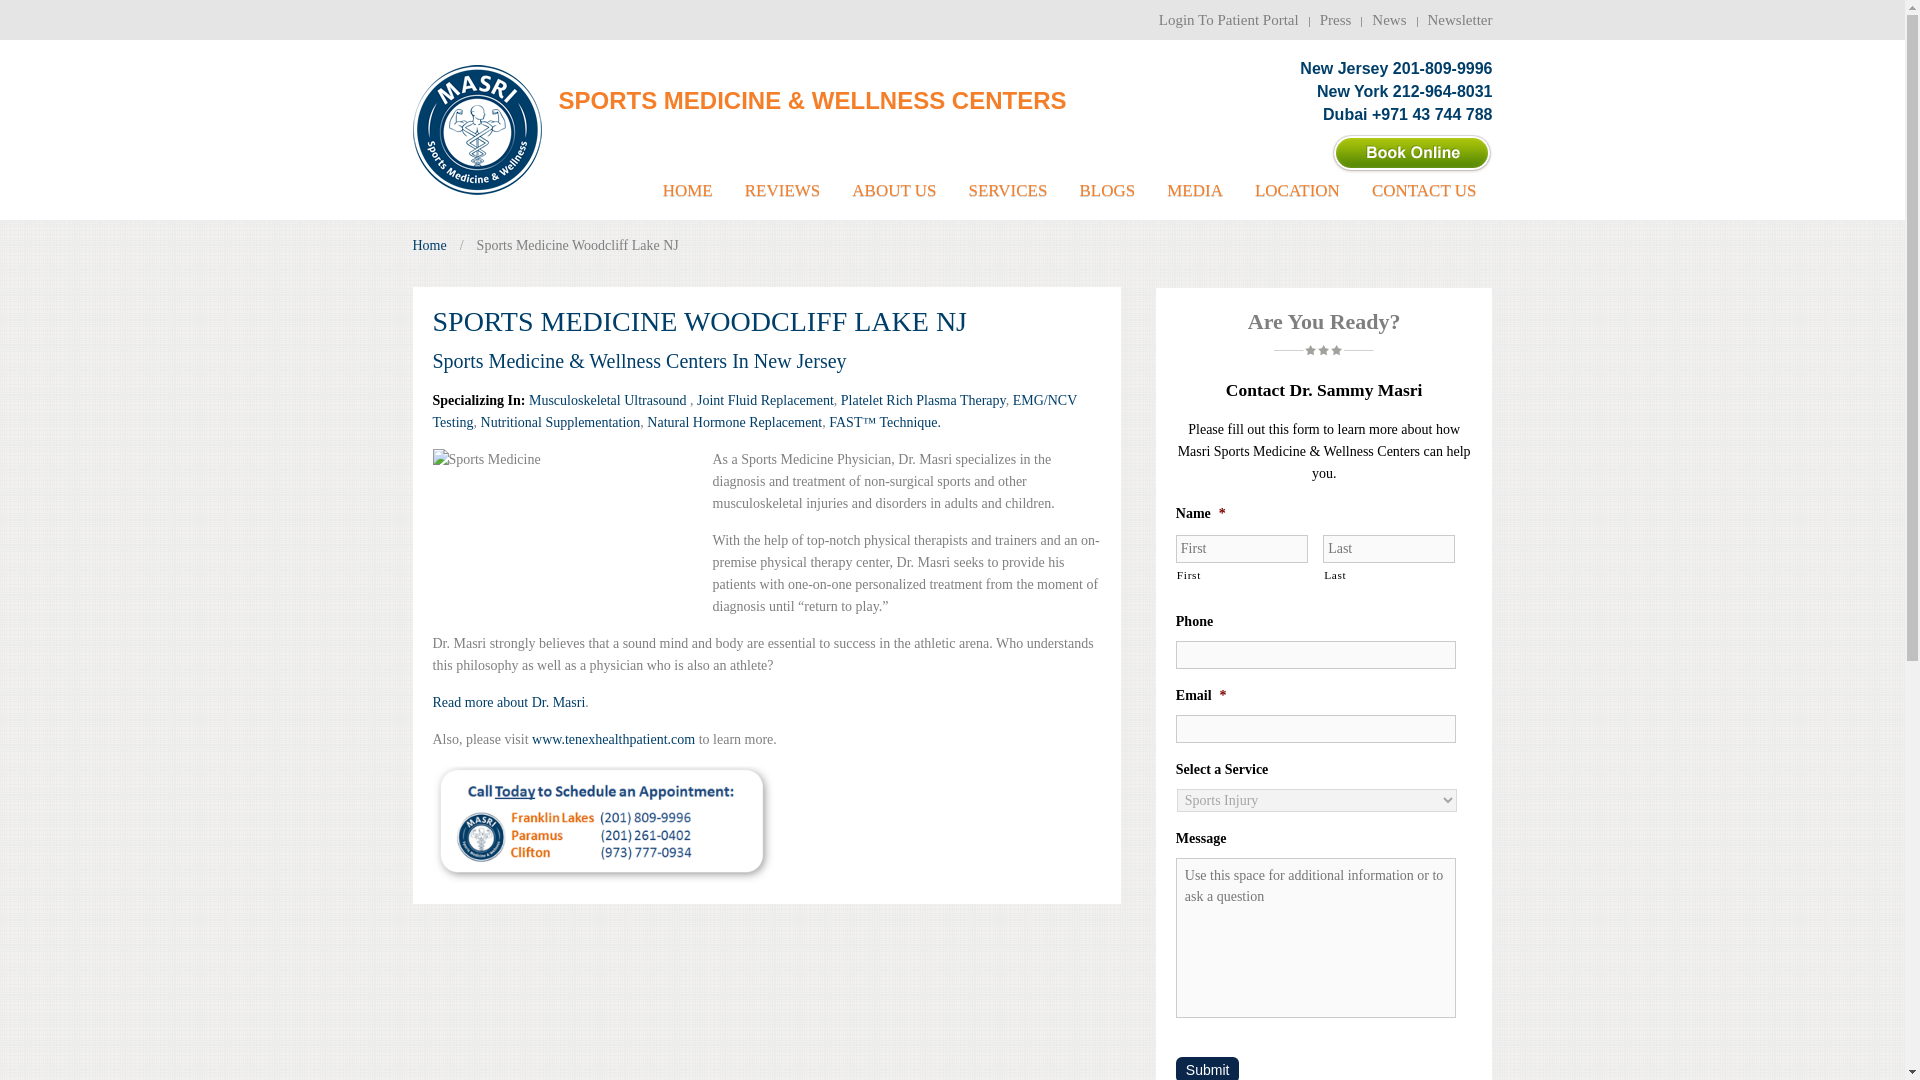 The image size is (1920, 1080). What do you see at coordinates (428, 246) in the screenshot?
I see `Home` at bounding box center [428, 246].